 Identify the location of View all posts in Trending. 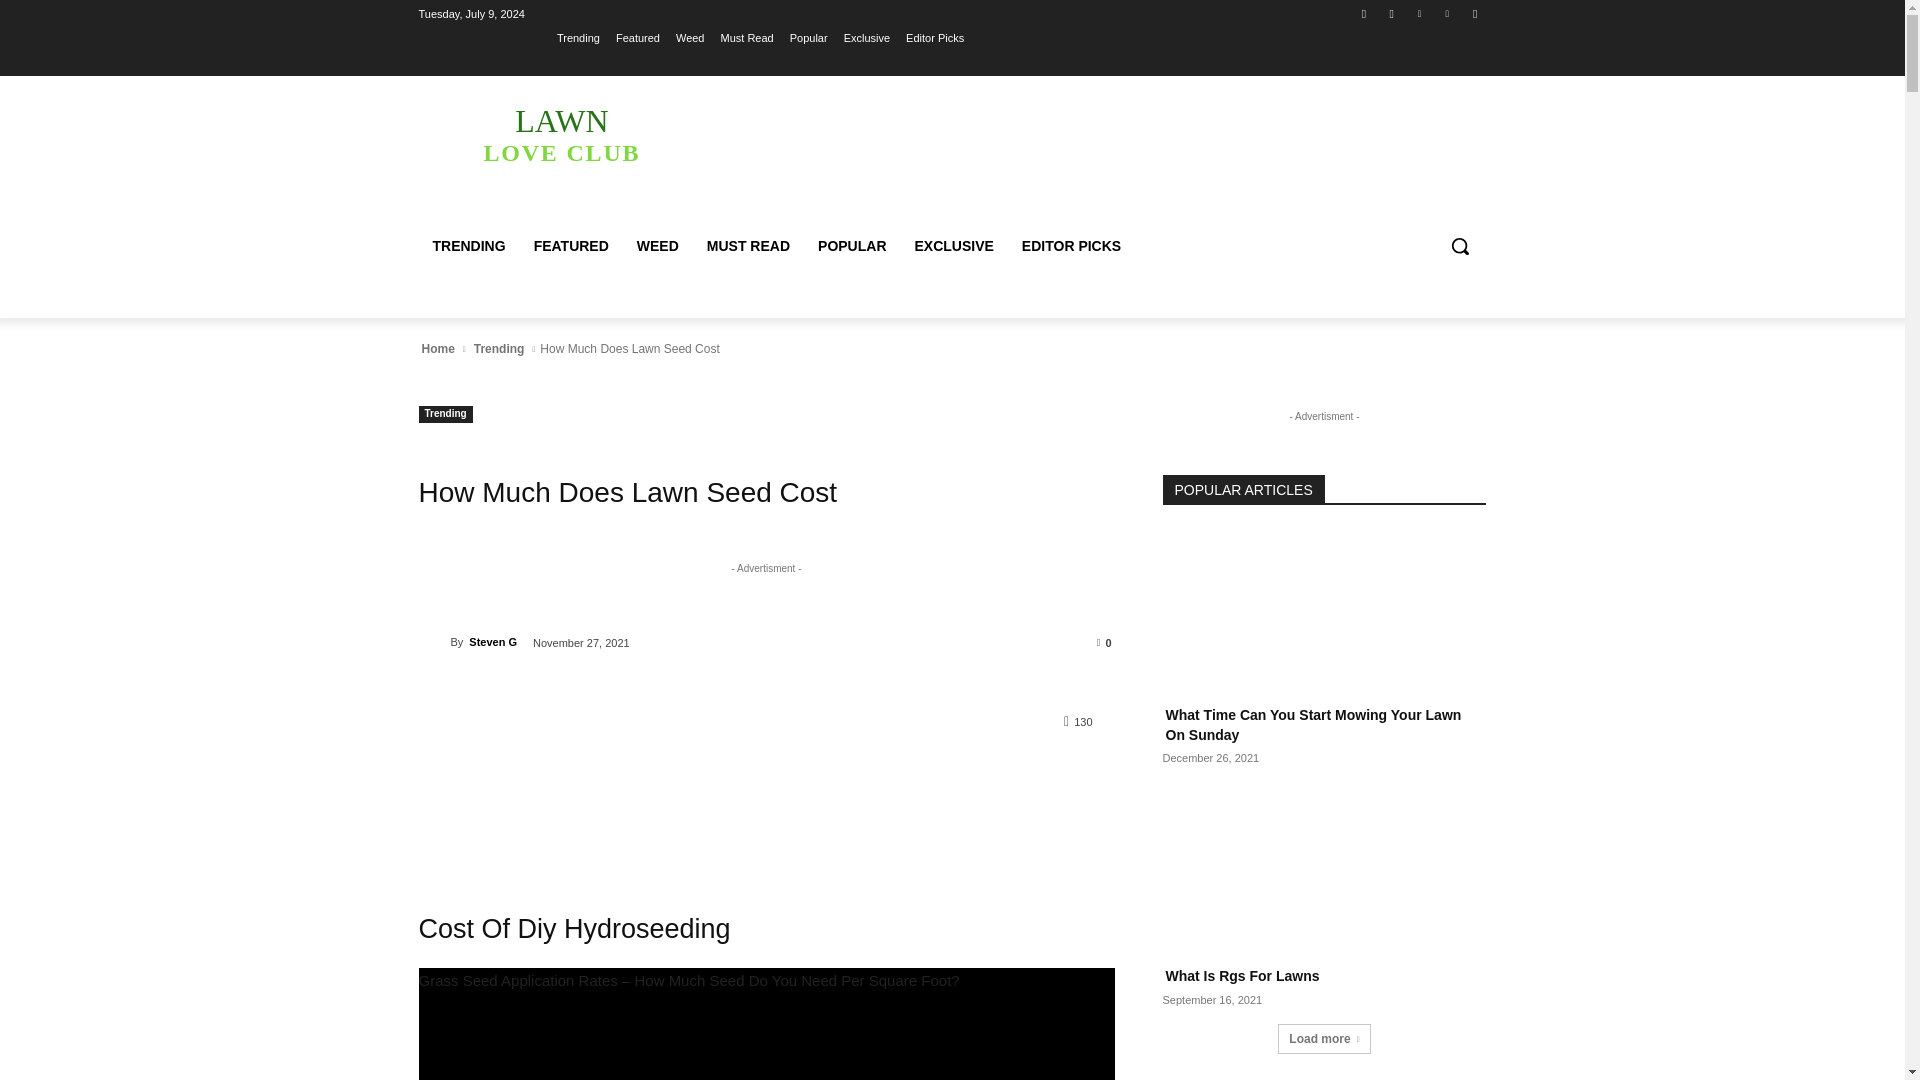
(499, 348).